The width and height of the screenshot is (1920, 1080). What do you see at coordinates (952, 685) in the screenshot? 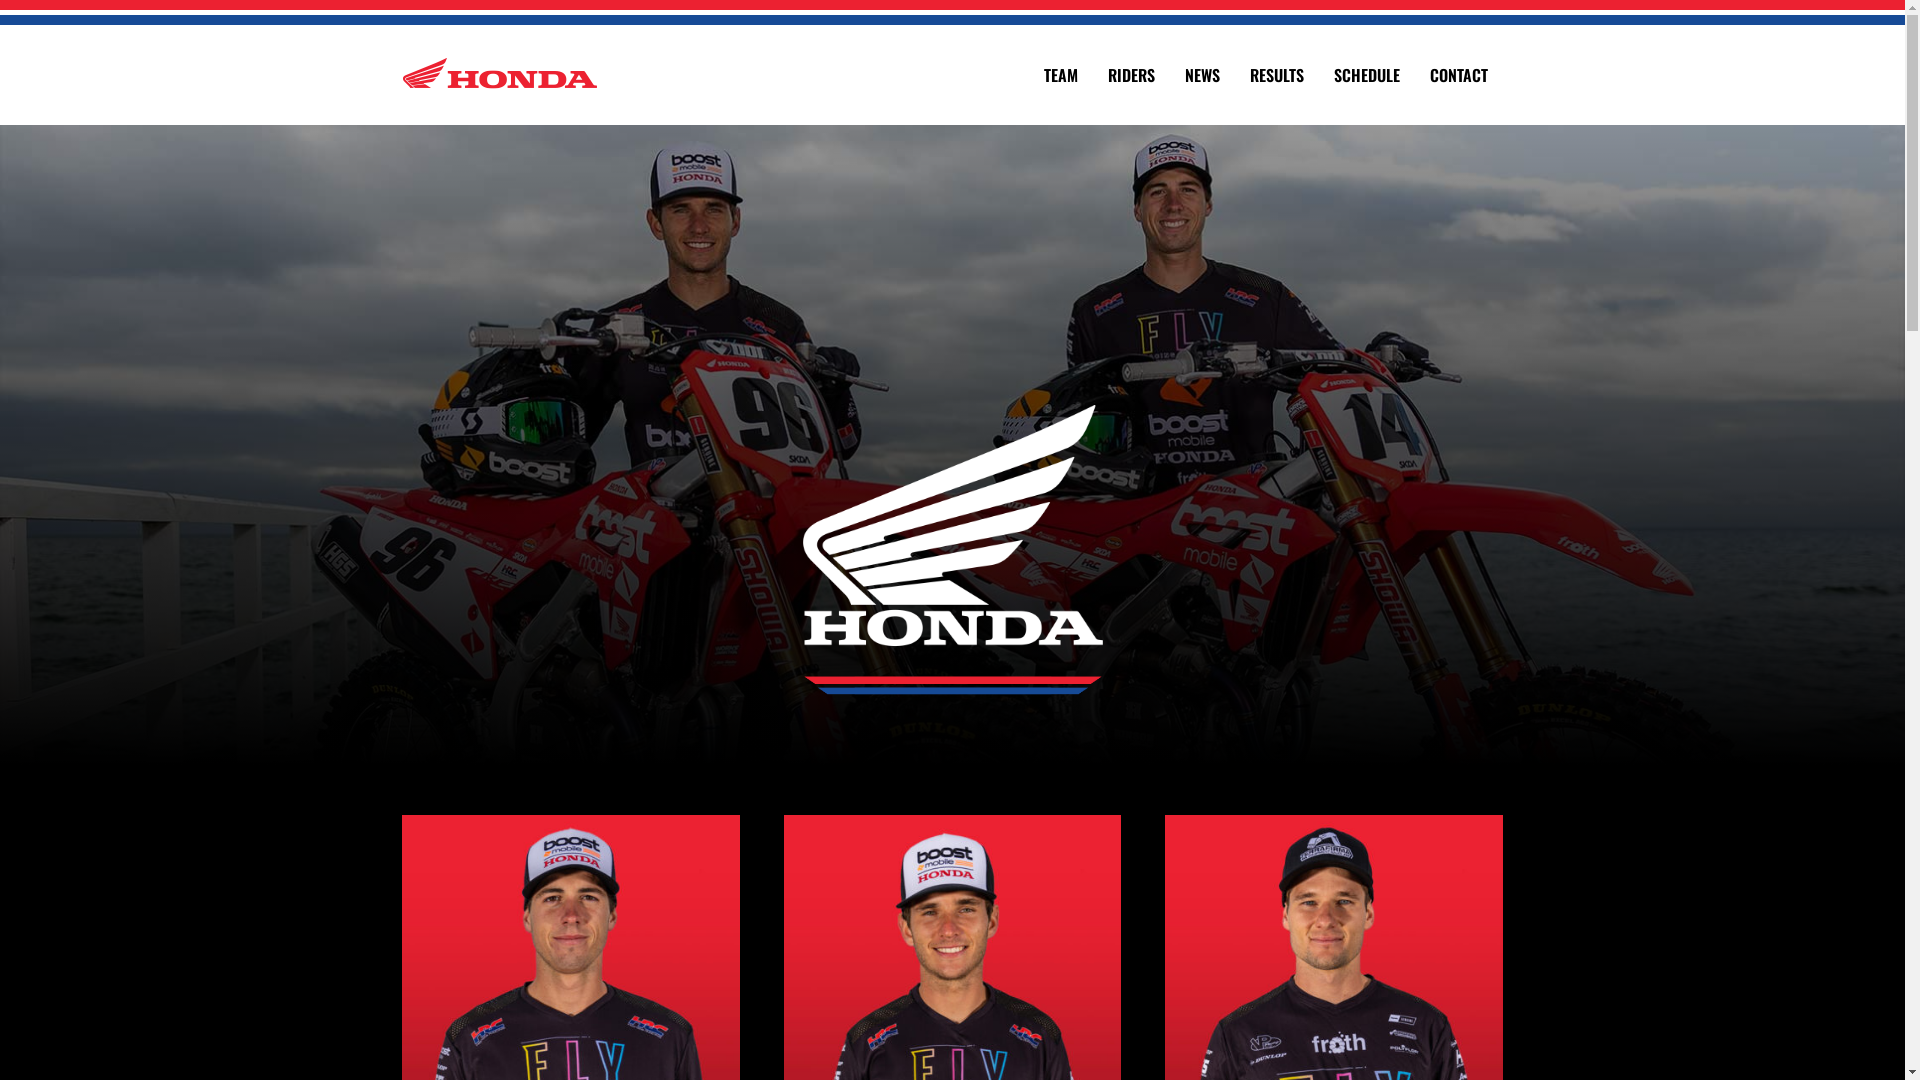
I see `Heading_Underline-2` at bounding box center [952, 685].